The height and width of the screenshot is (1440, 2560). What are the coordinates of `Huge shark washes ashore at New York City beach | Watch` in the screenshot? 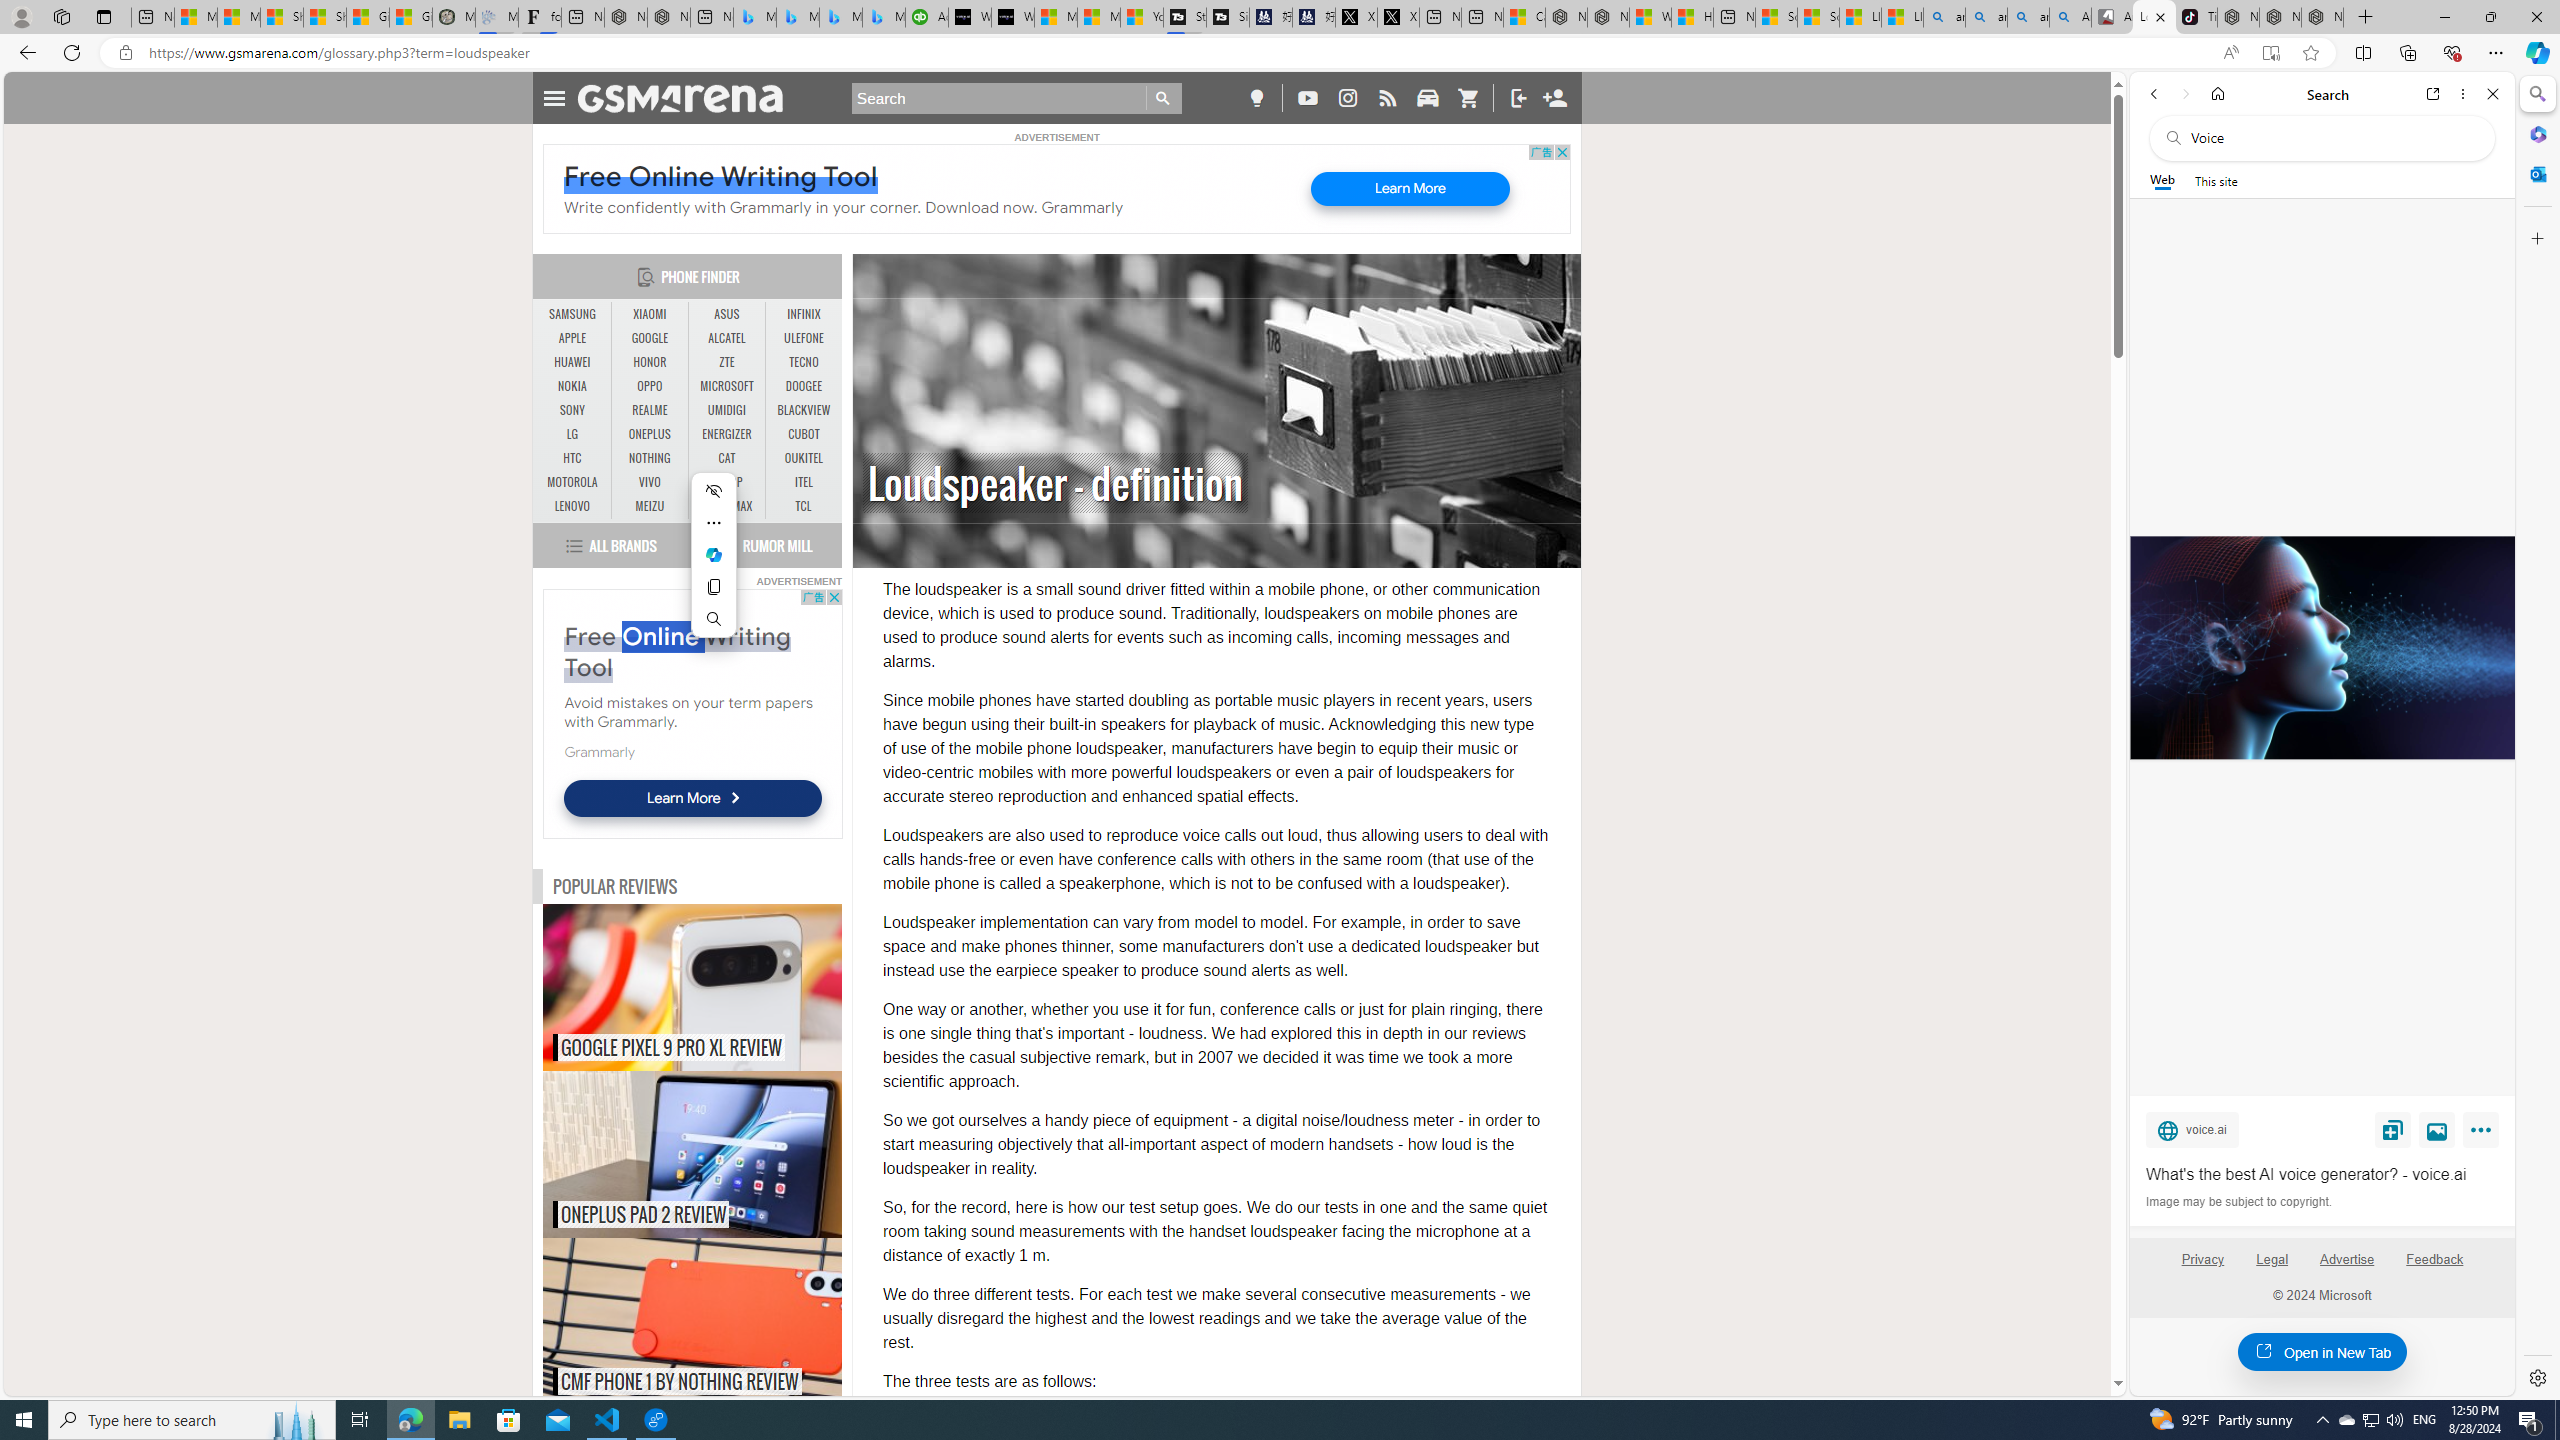 It's located at (1693, 17).